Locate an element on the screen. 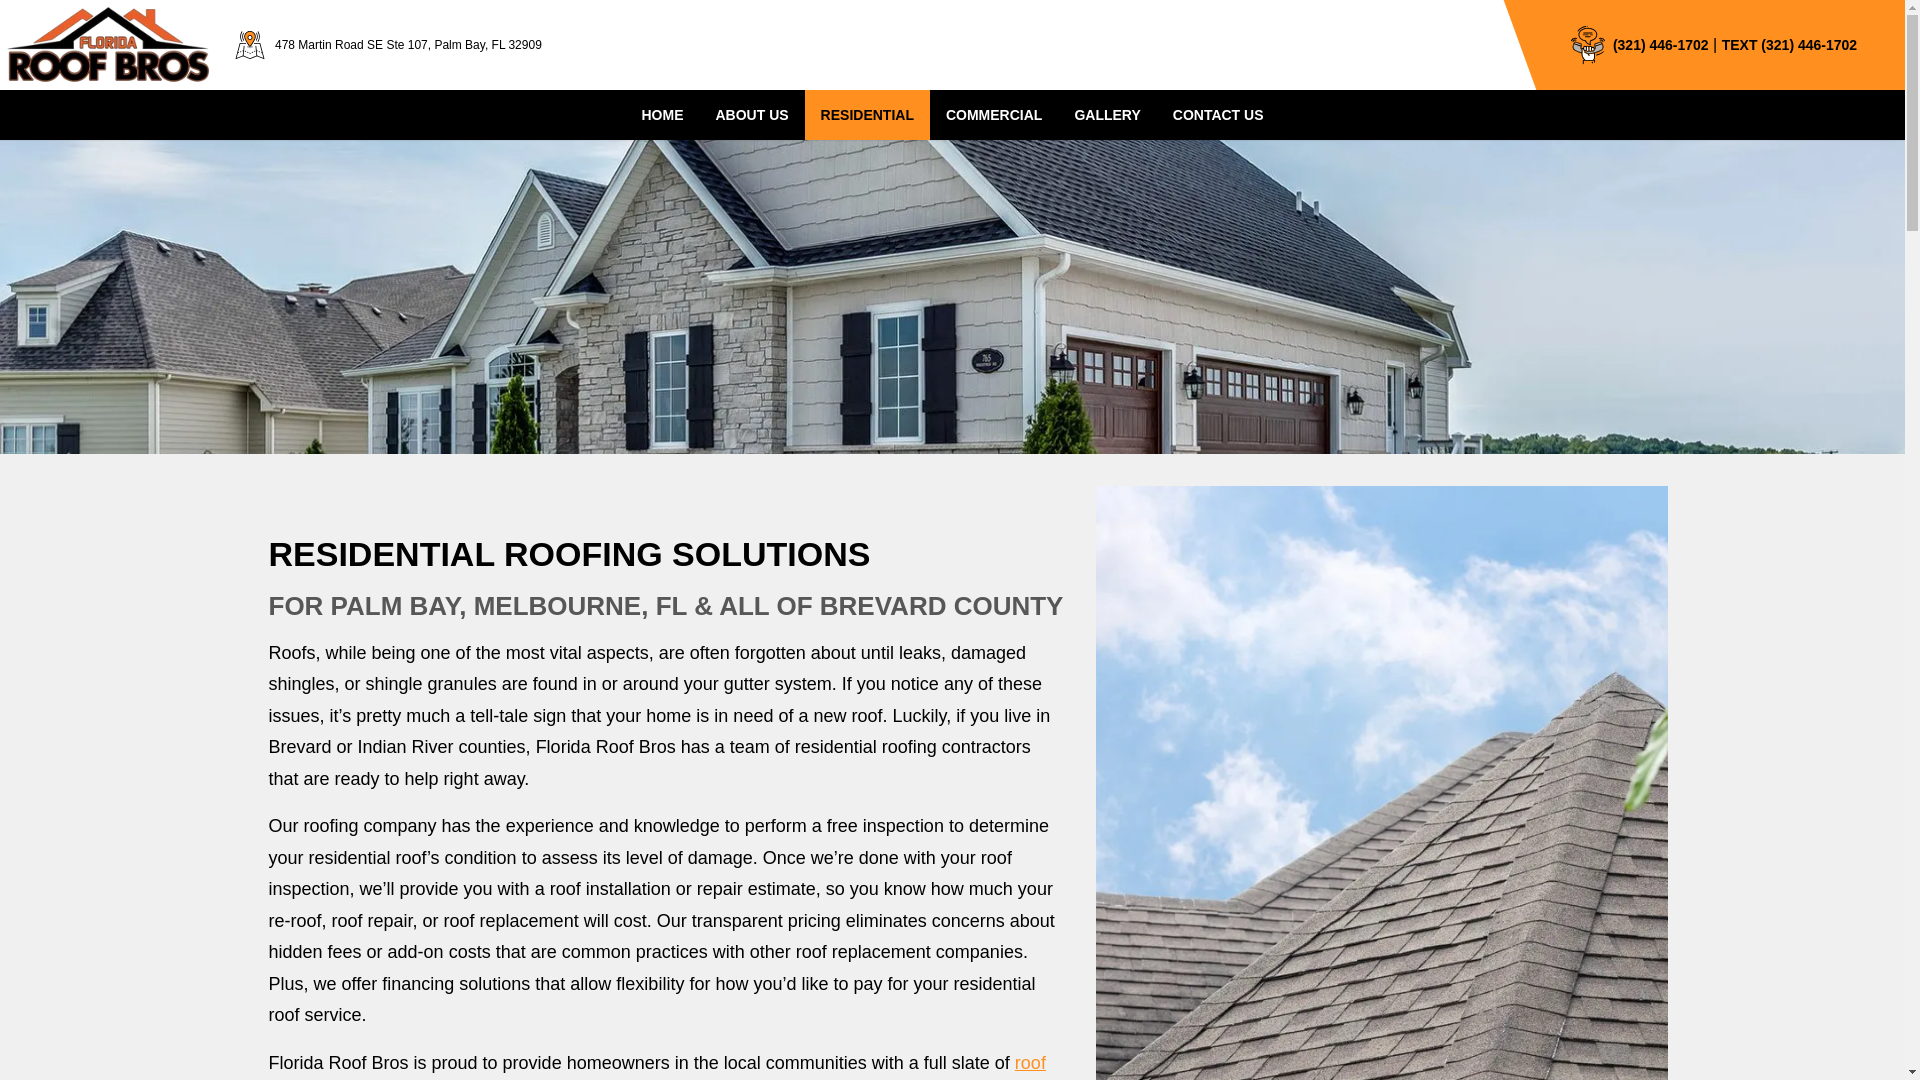 This screenshot has width=1920, height=1080. roof repairs is located at coordinates (656, 1066).